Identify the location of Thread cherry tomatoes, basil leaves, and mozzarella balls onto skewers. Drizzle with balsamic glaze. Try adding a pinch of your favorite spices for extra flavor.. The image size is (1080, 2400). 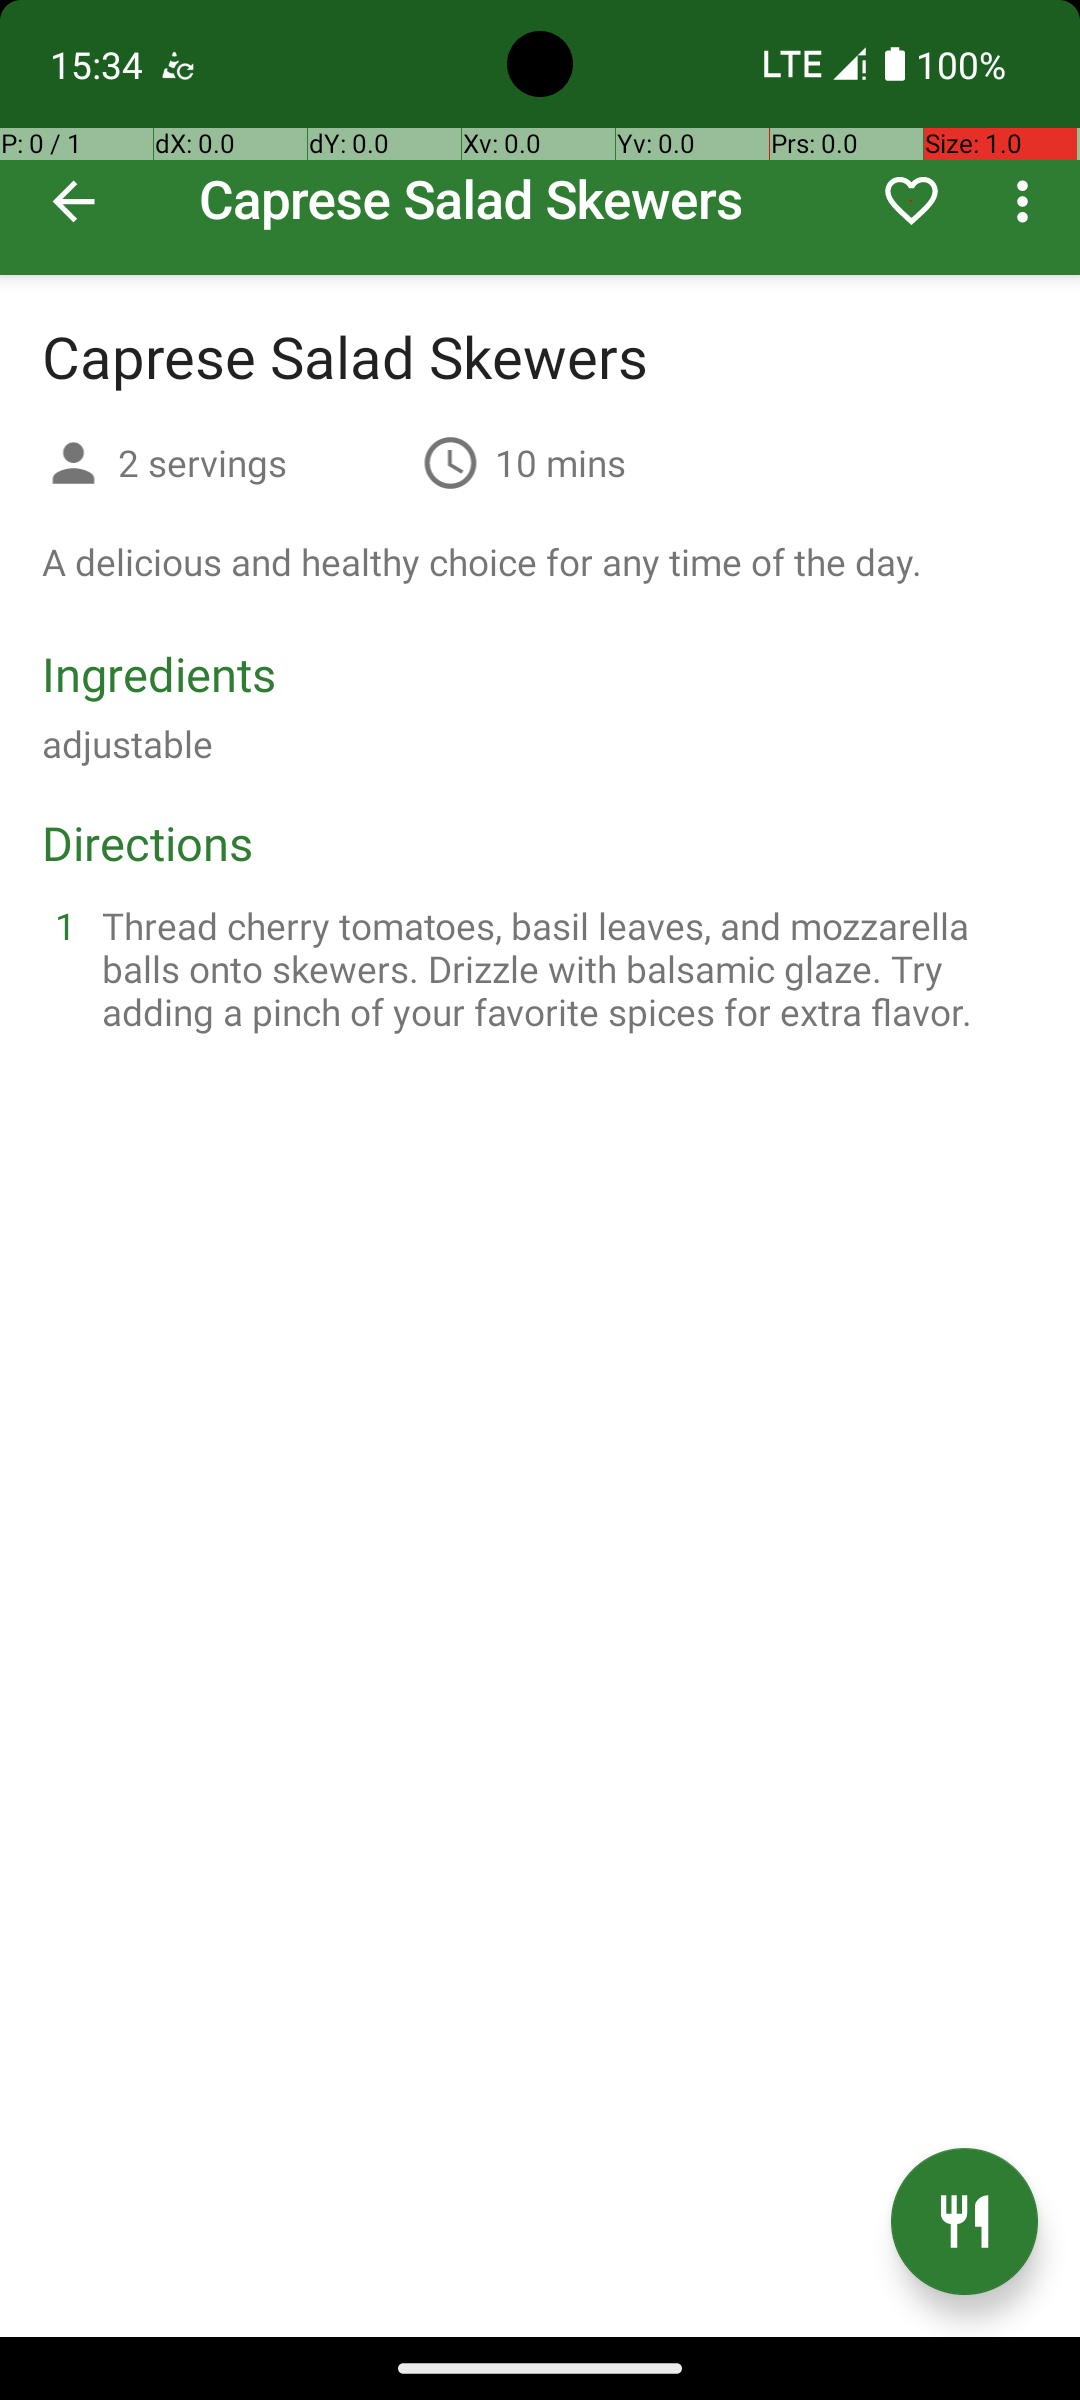
(564, 968).